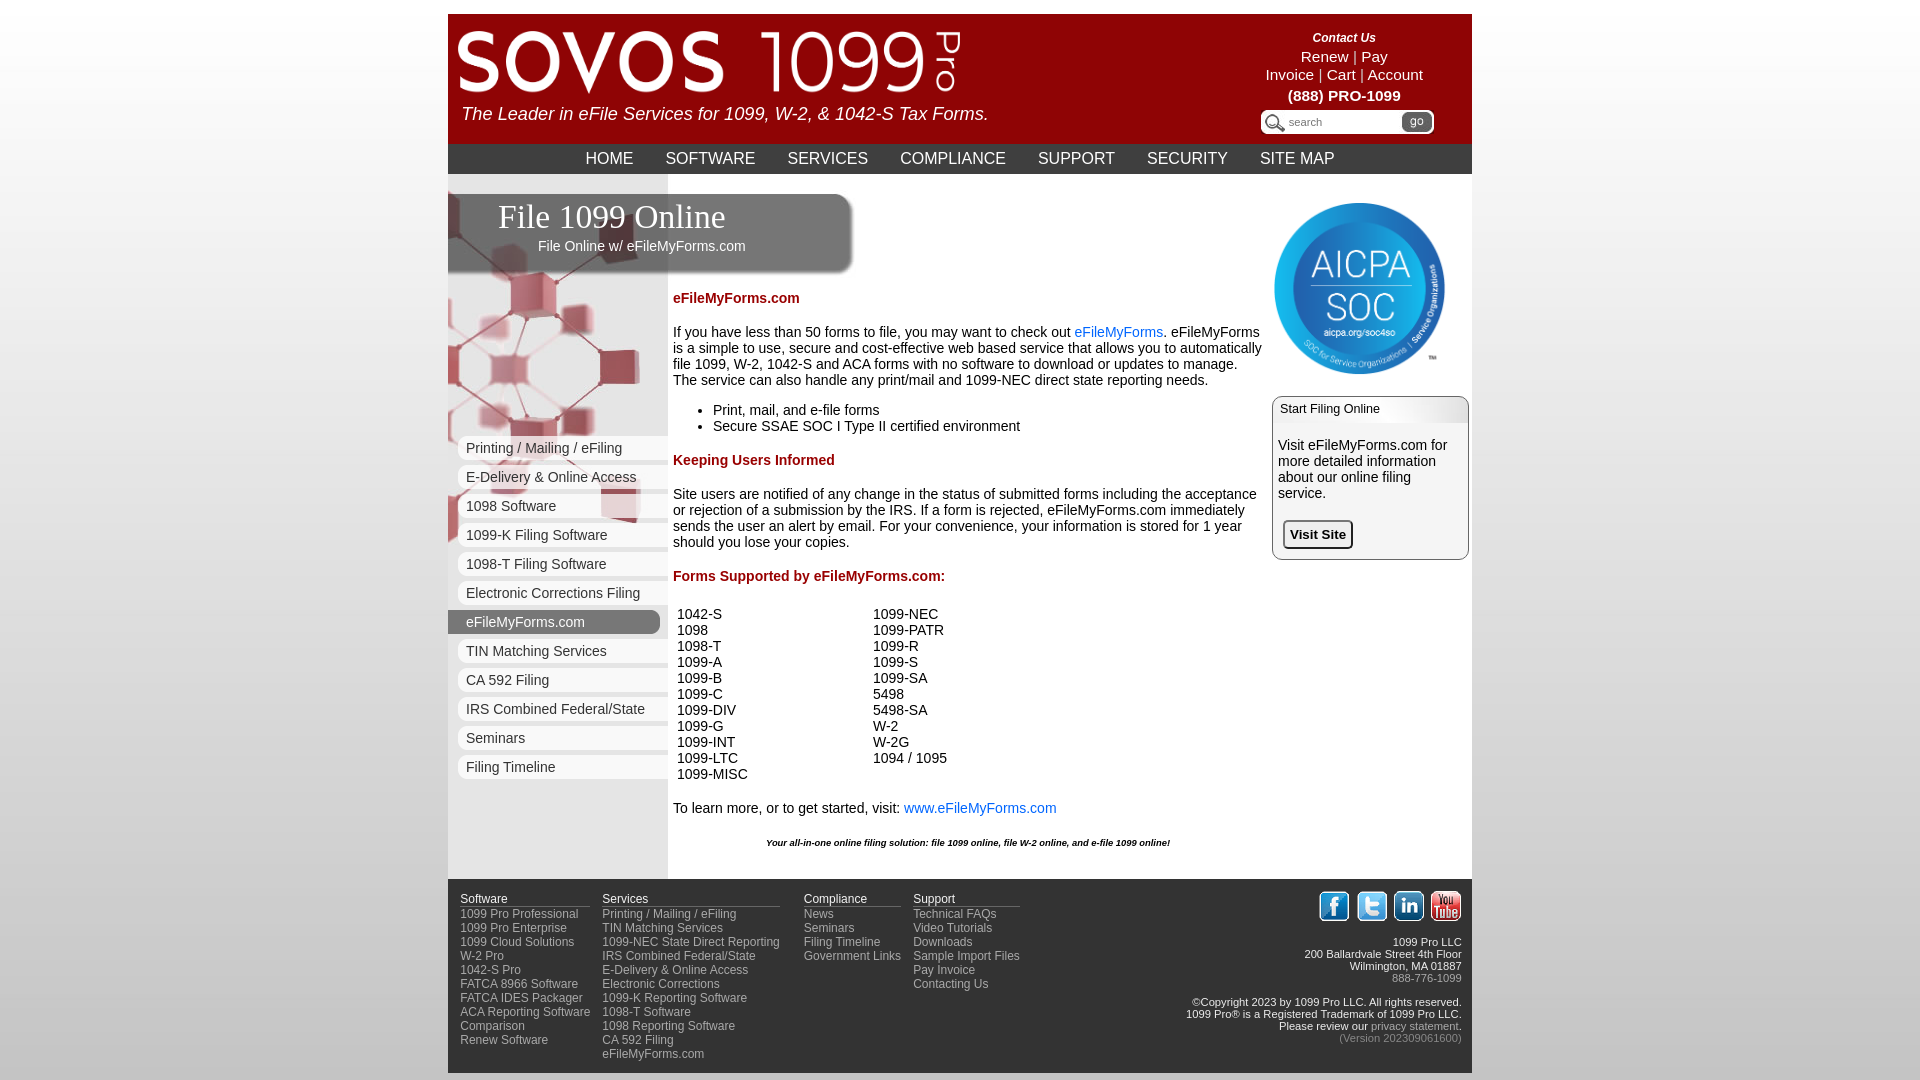 The height and width of the screenshot is (1080, 1920). Describe the element at coordinates (504, 1040) in the screenshot. I see `Renew Software` at that location.